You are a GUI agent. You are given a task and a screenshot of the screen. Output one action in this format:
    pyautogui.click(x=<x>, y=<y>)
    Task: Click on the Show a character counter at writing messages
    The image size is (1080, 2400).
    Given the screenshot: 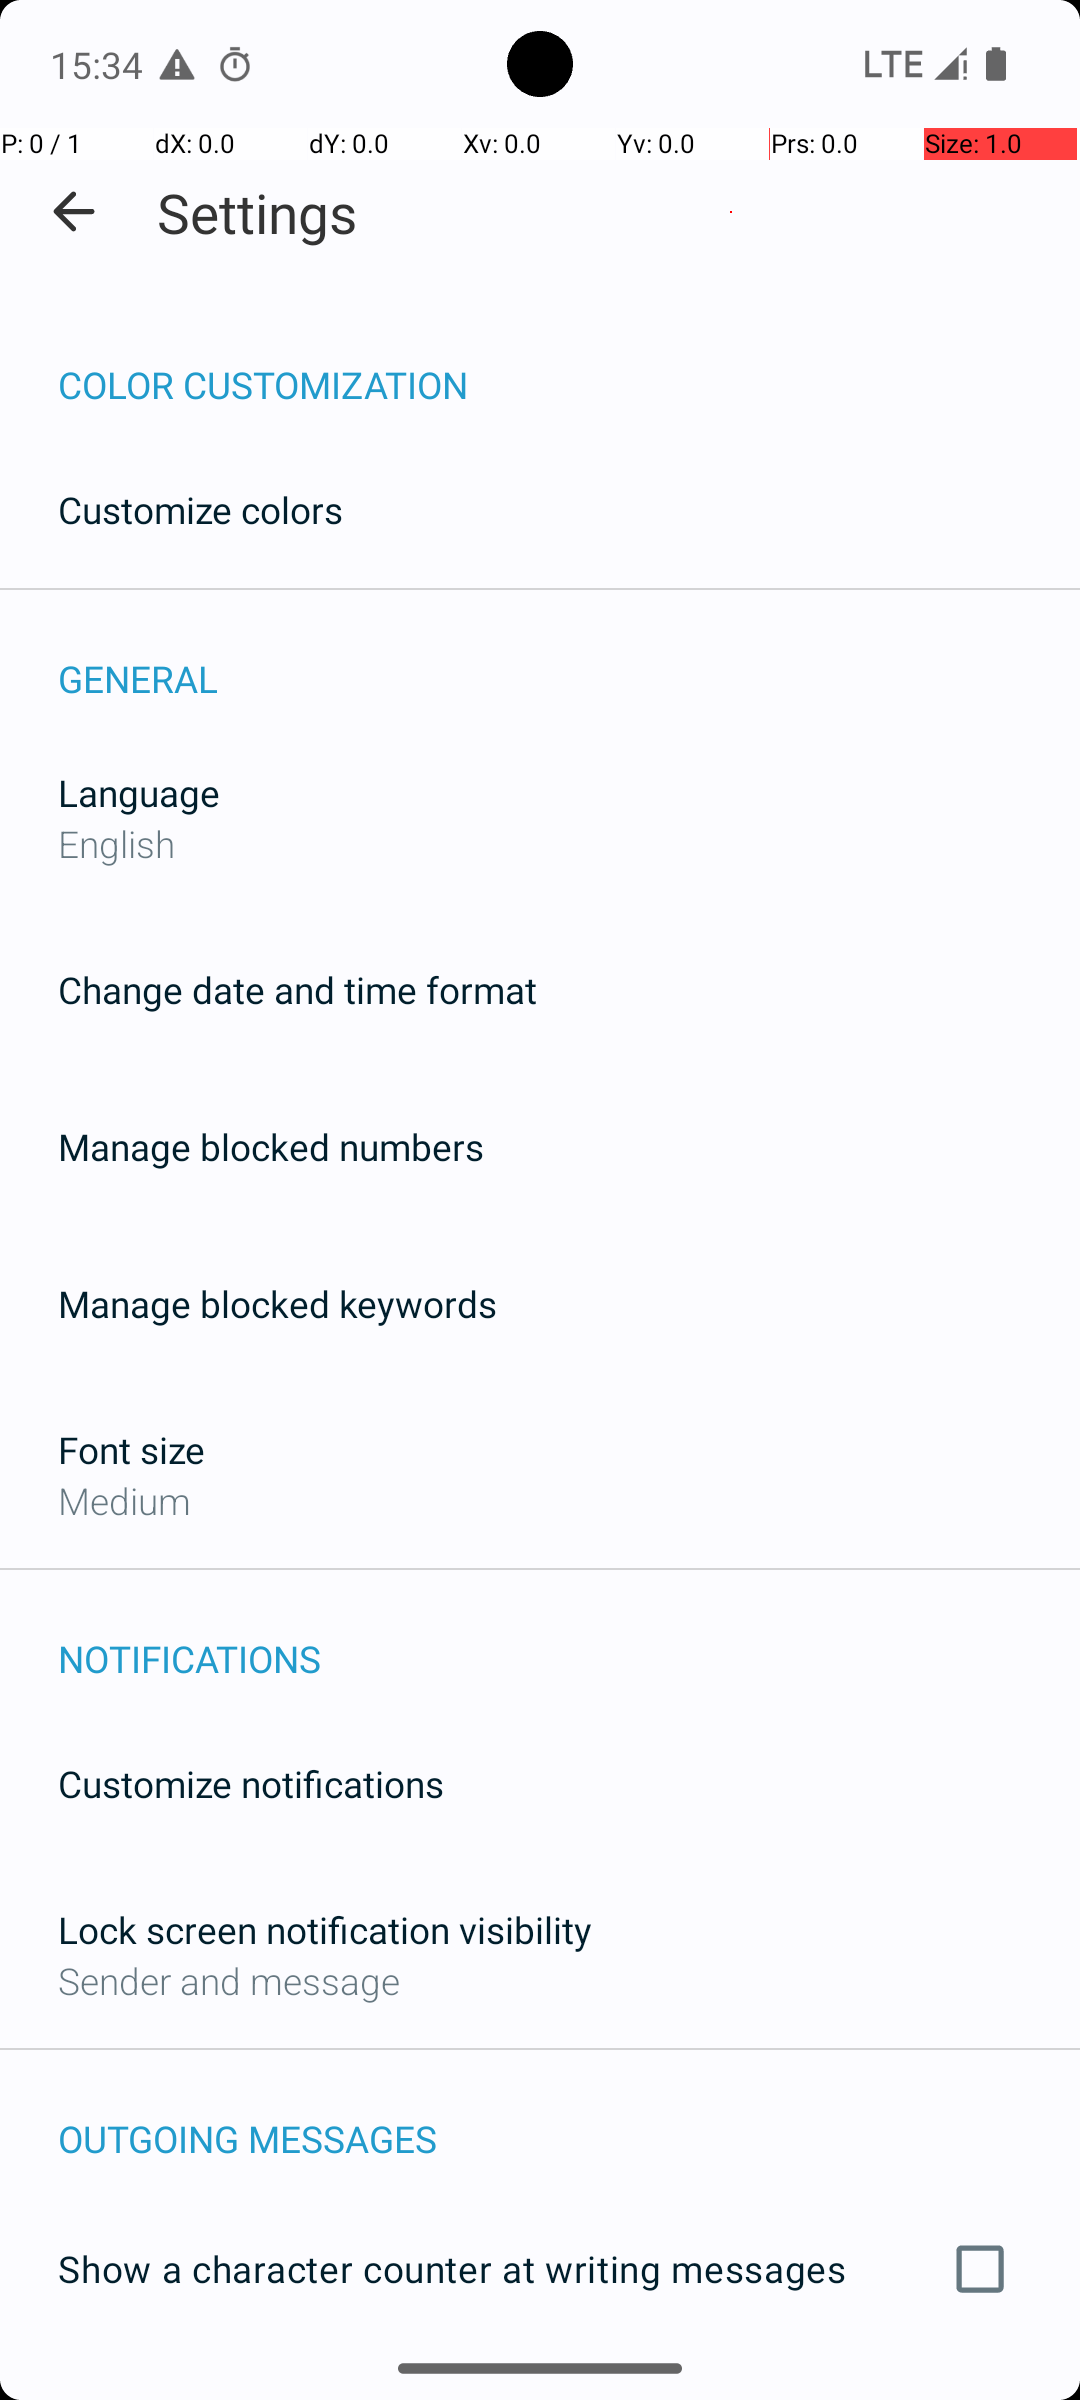 What is the action you would take?
    pyautogui.click(x=540, y=2269)
    